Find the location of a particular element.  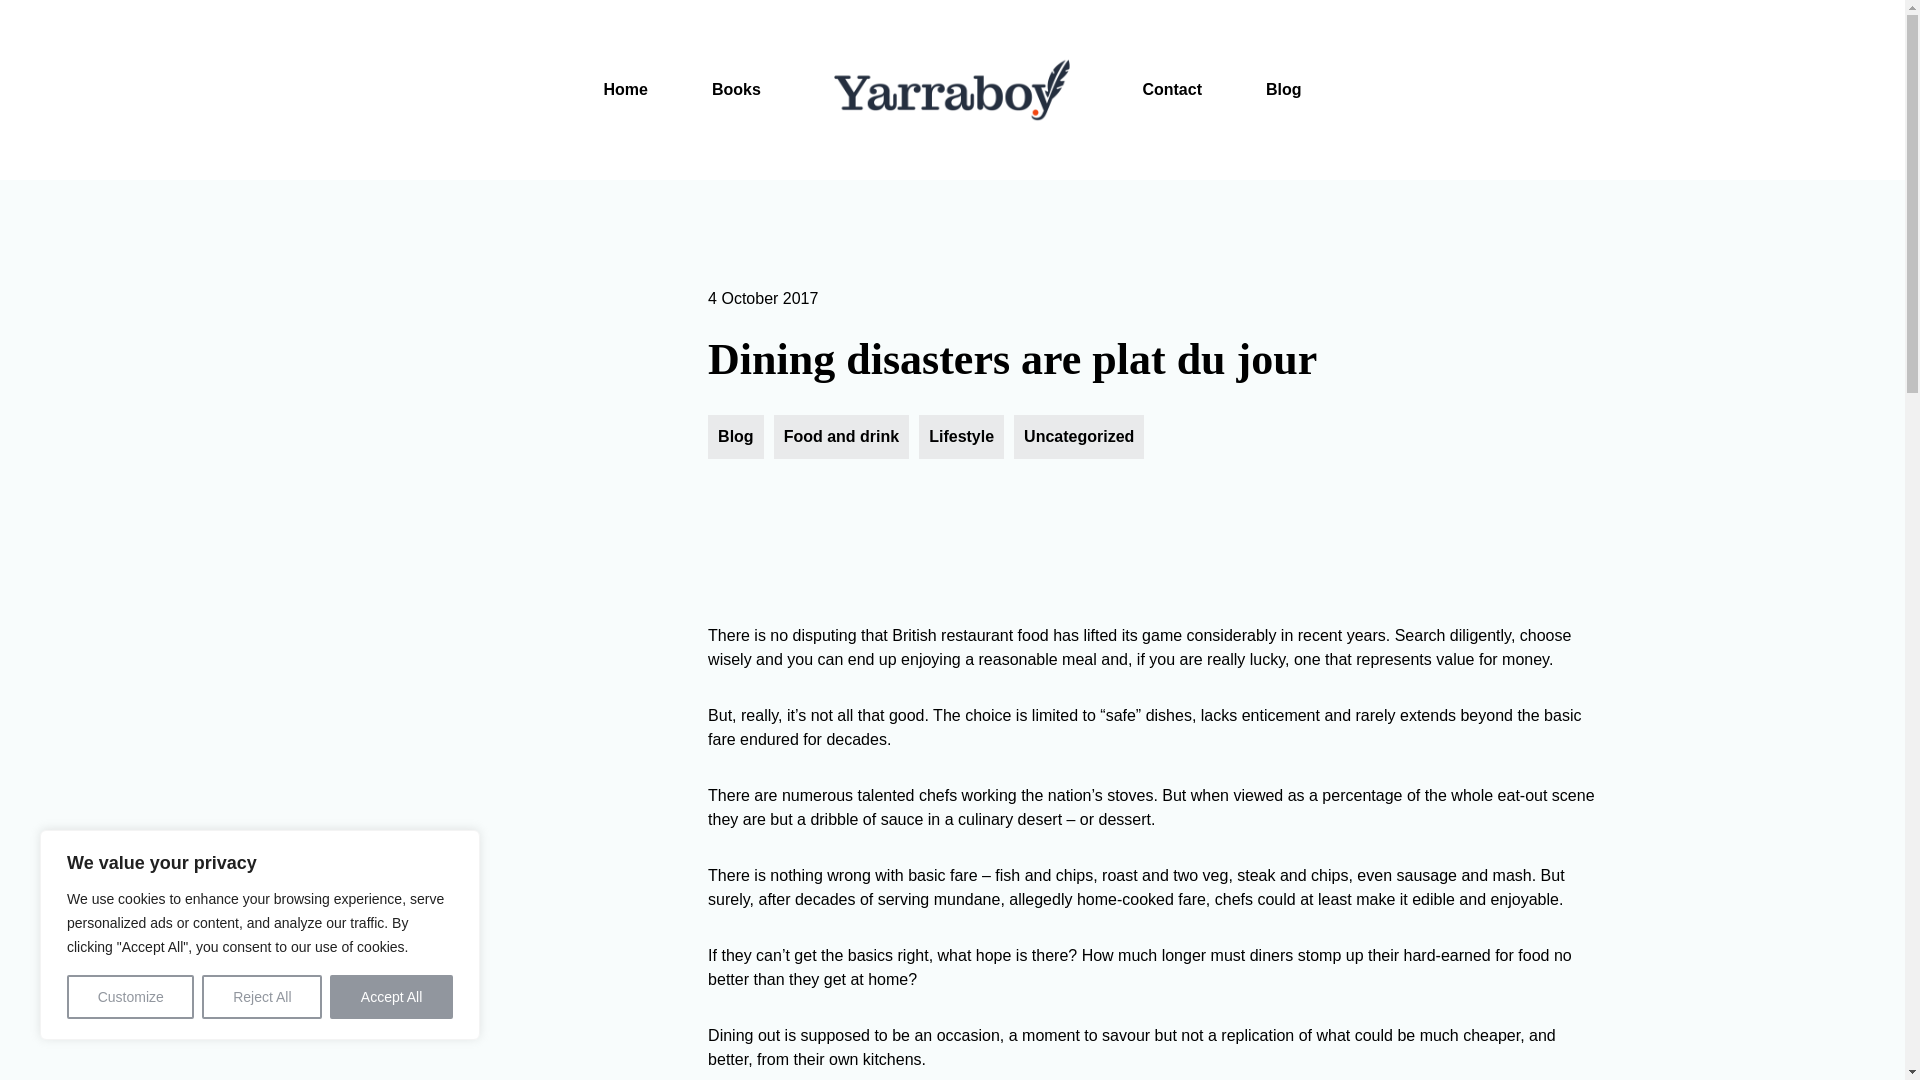

Reject All is located at coordinates (262, 997).